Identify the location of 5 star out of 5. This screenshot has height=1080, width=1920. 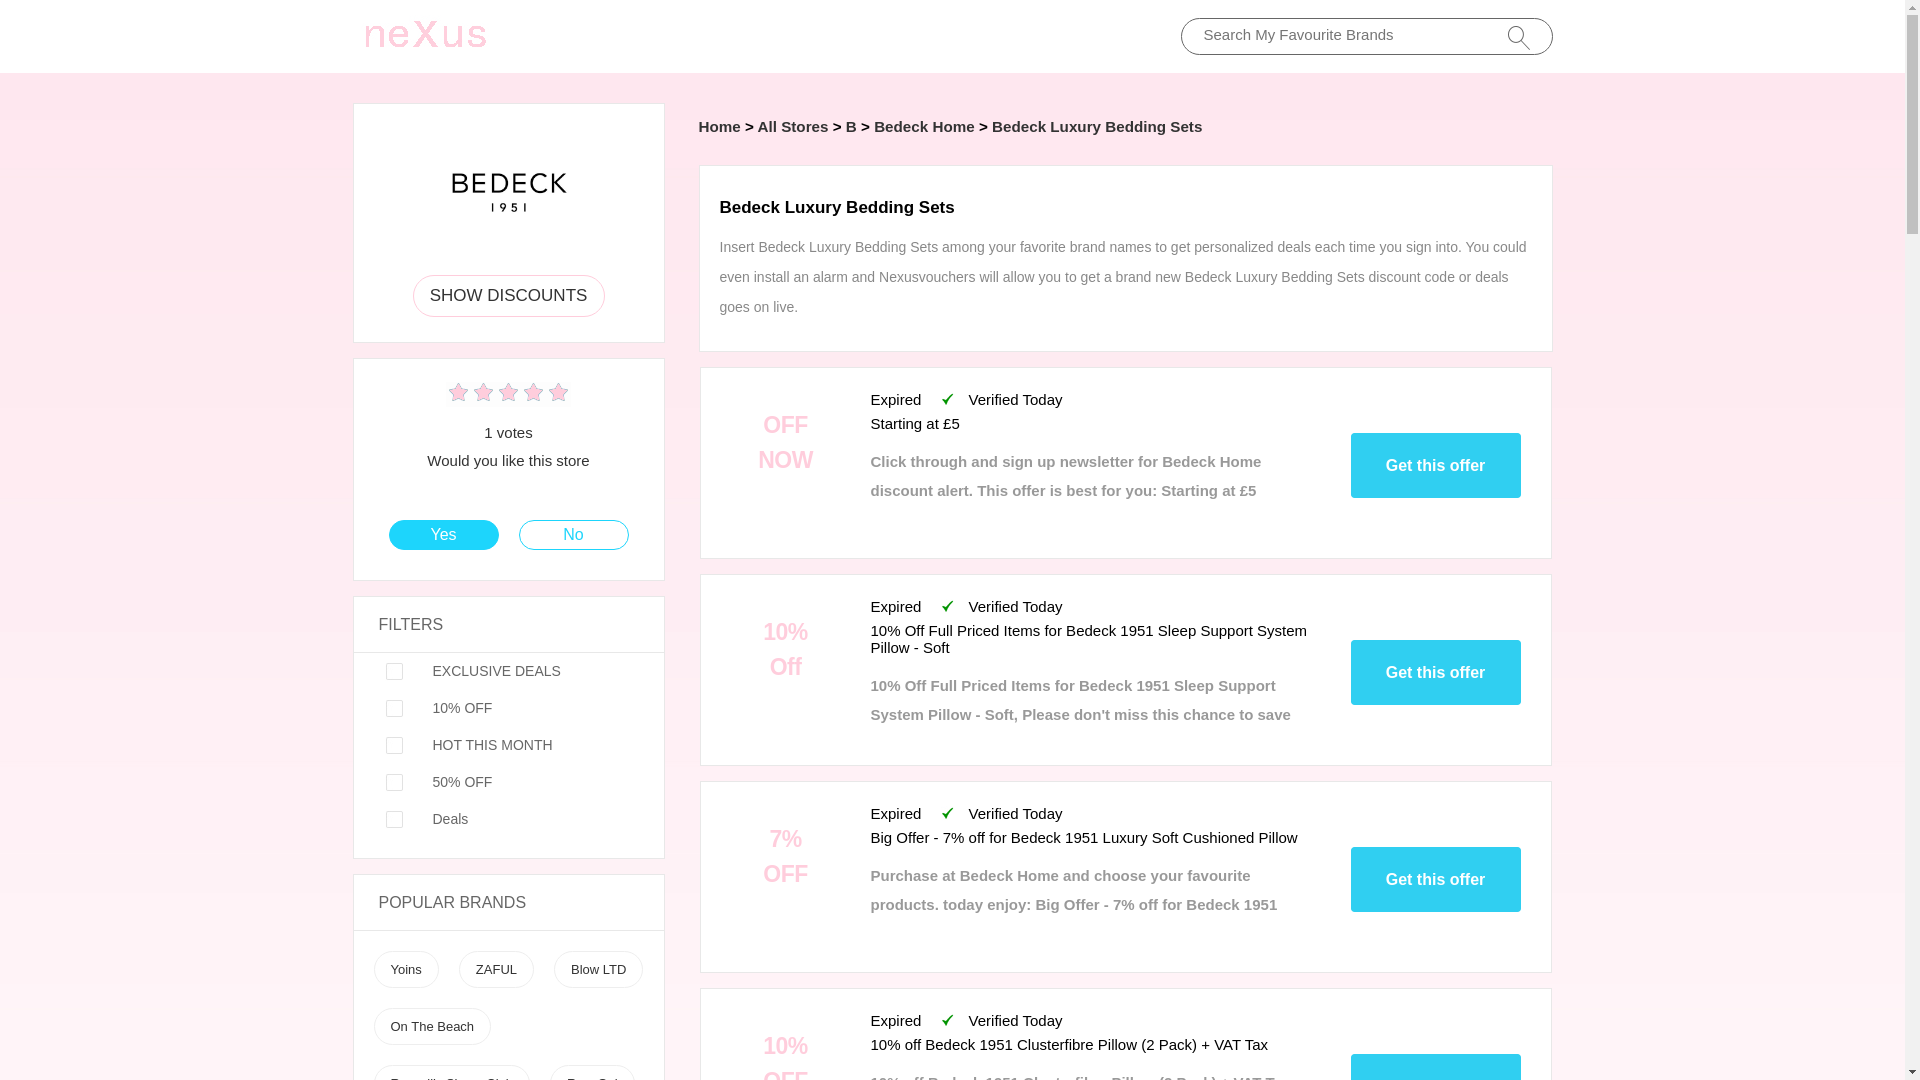
(508, 394).